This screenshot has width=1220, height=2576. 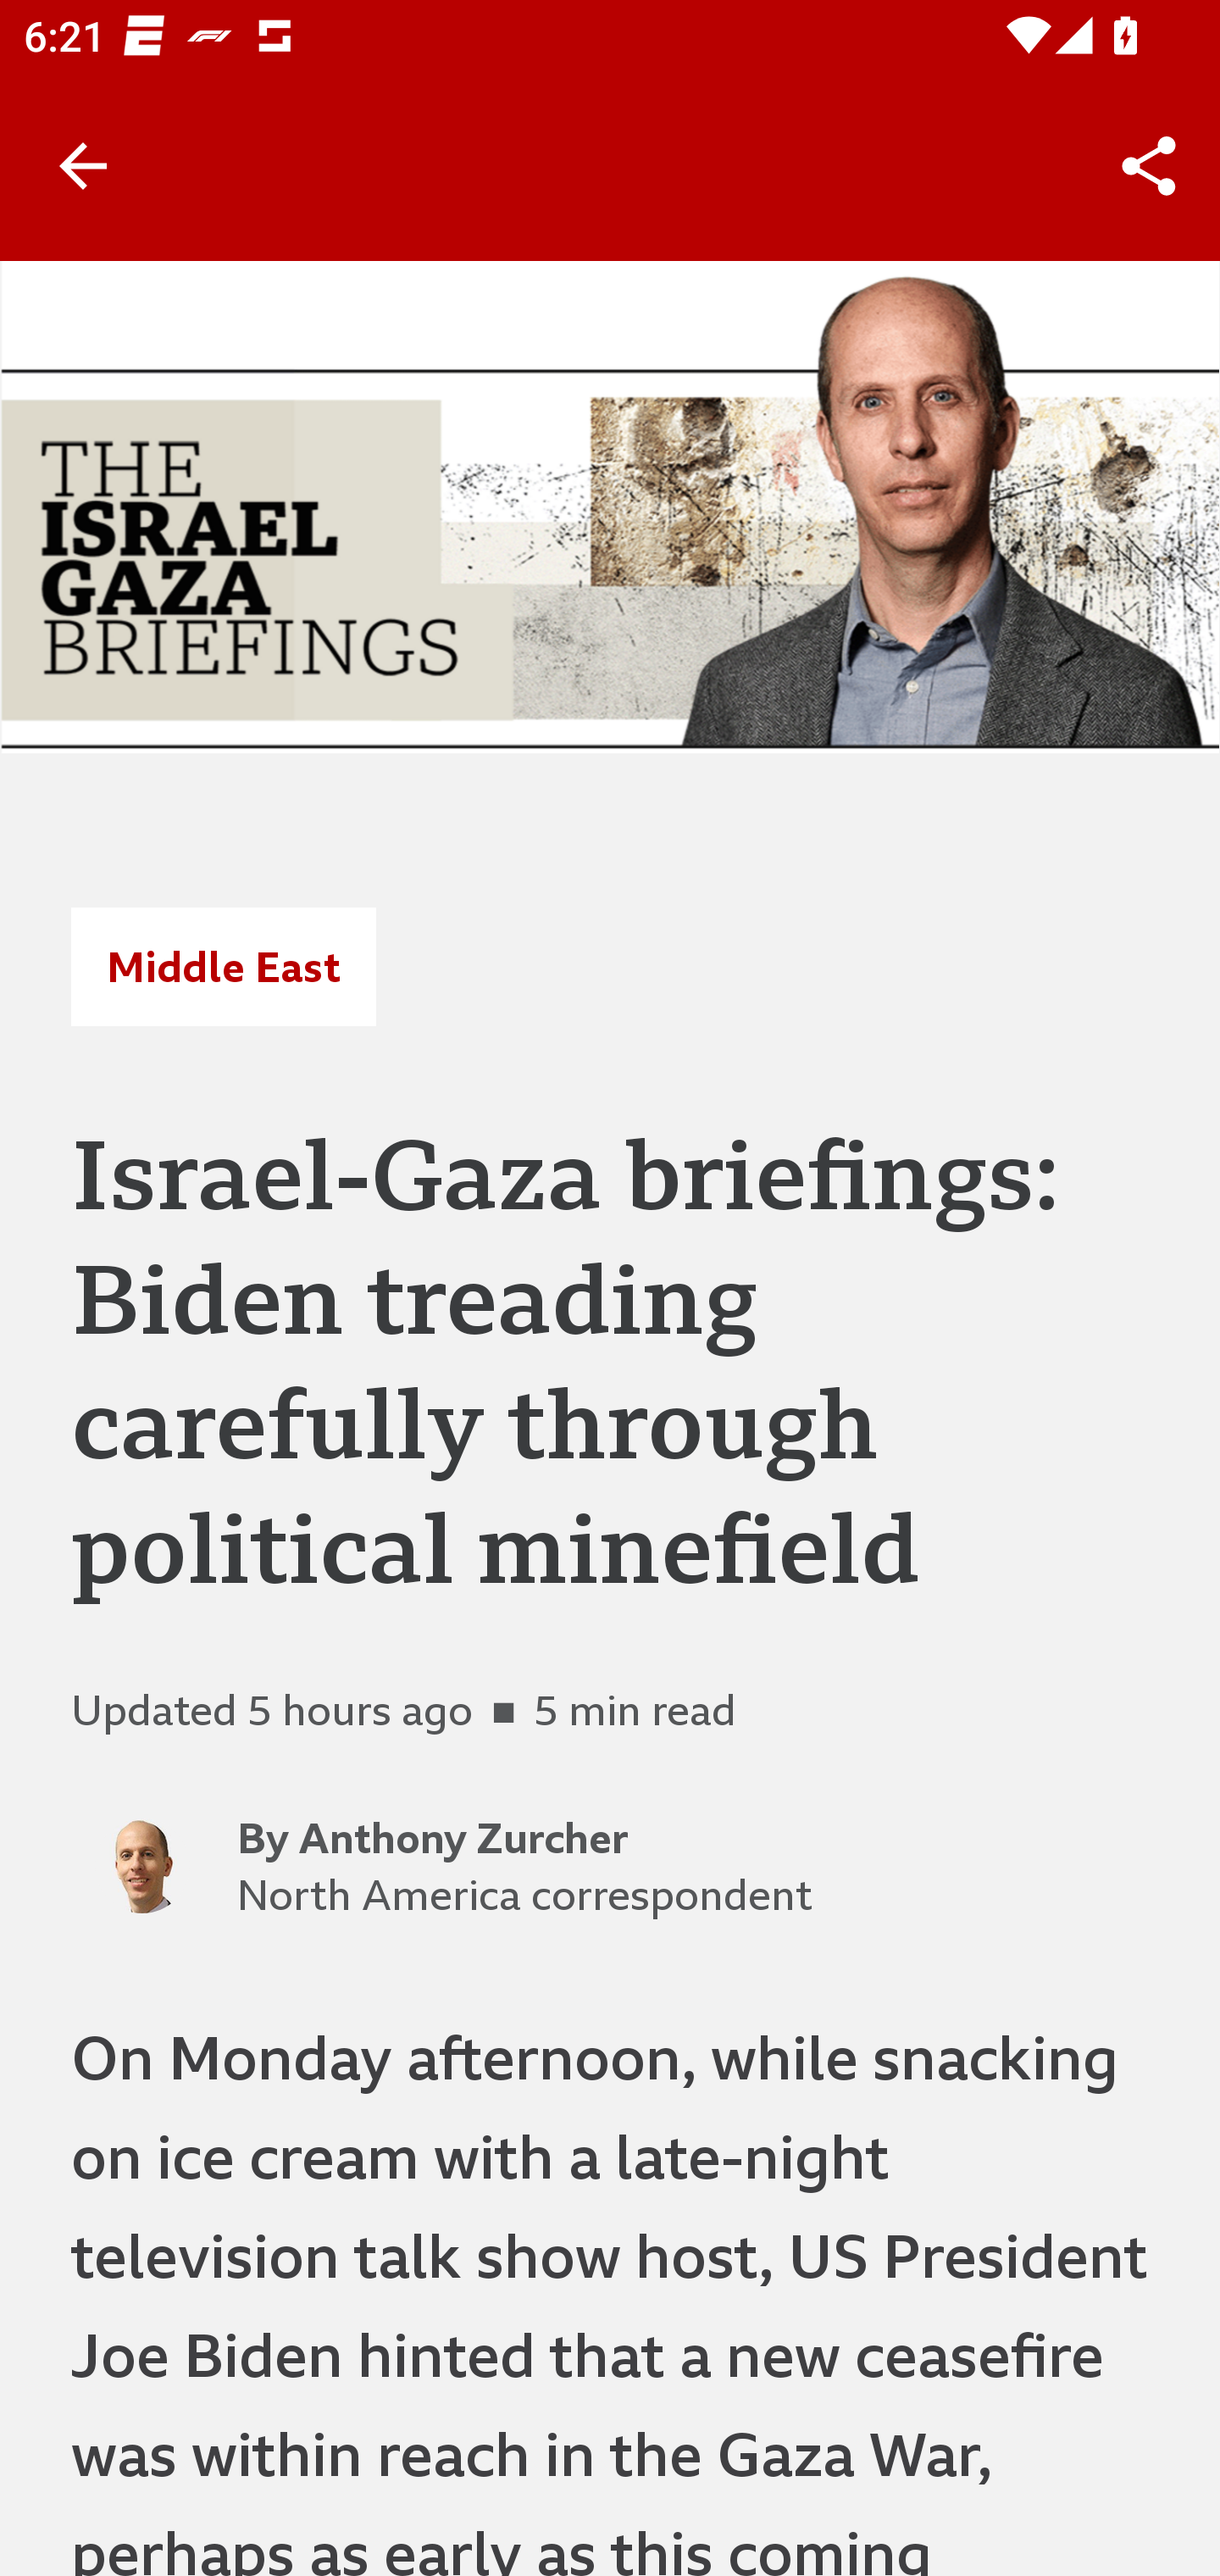 I want to click on Back, so click(x=83, y=166).